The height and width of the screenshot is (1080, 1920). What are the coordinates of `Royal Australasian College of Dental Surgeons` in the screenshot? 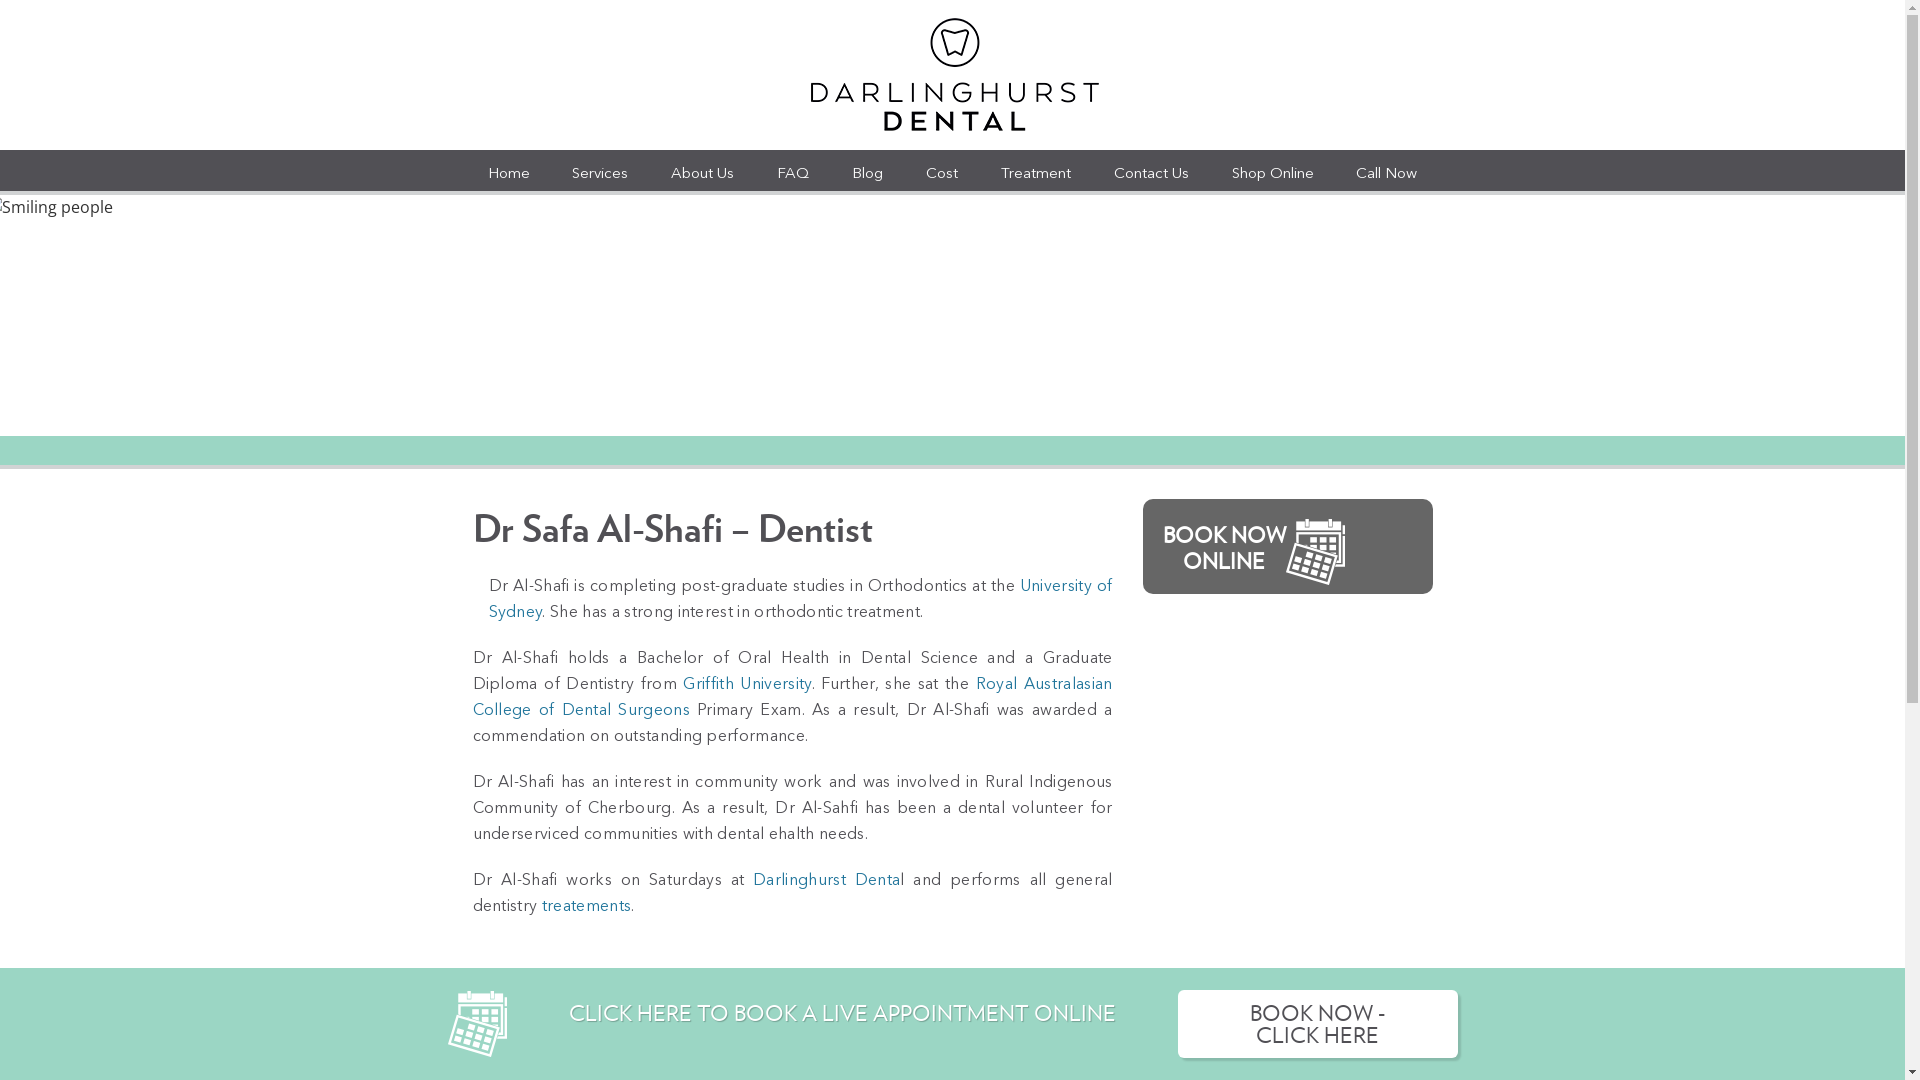 It's located at (792, 698).